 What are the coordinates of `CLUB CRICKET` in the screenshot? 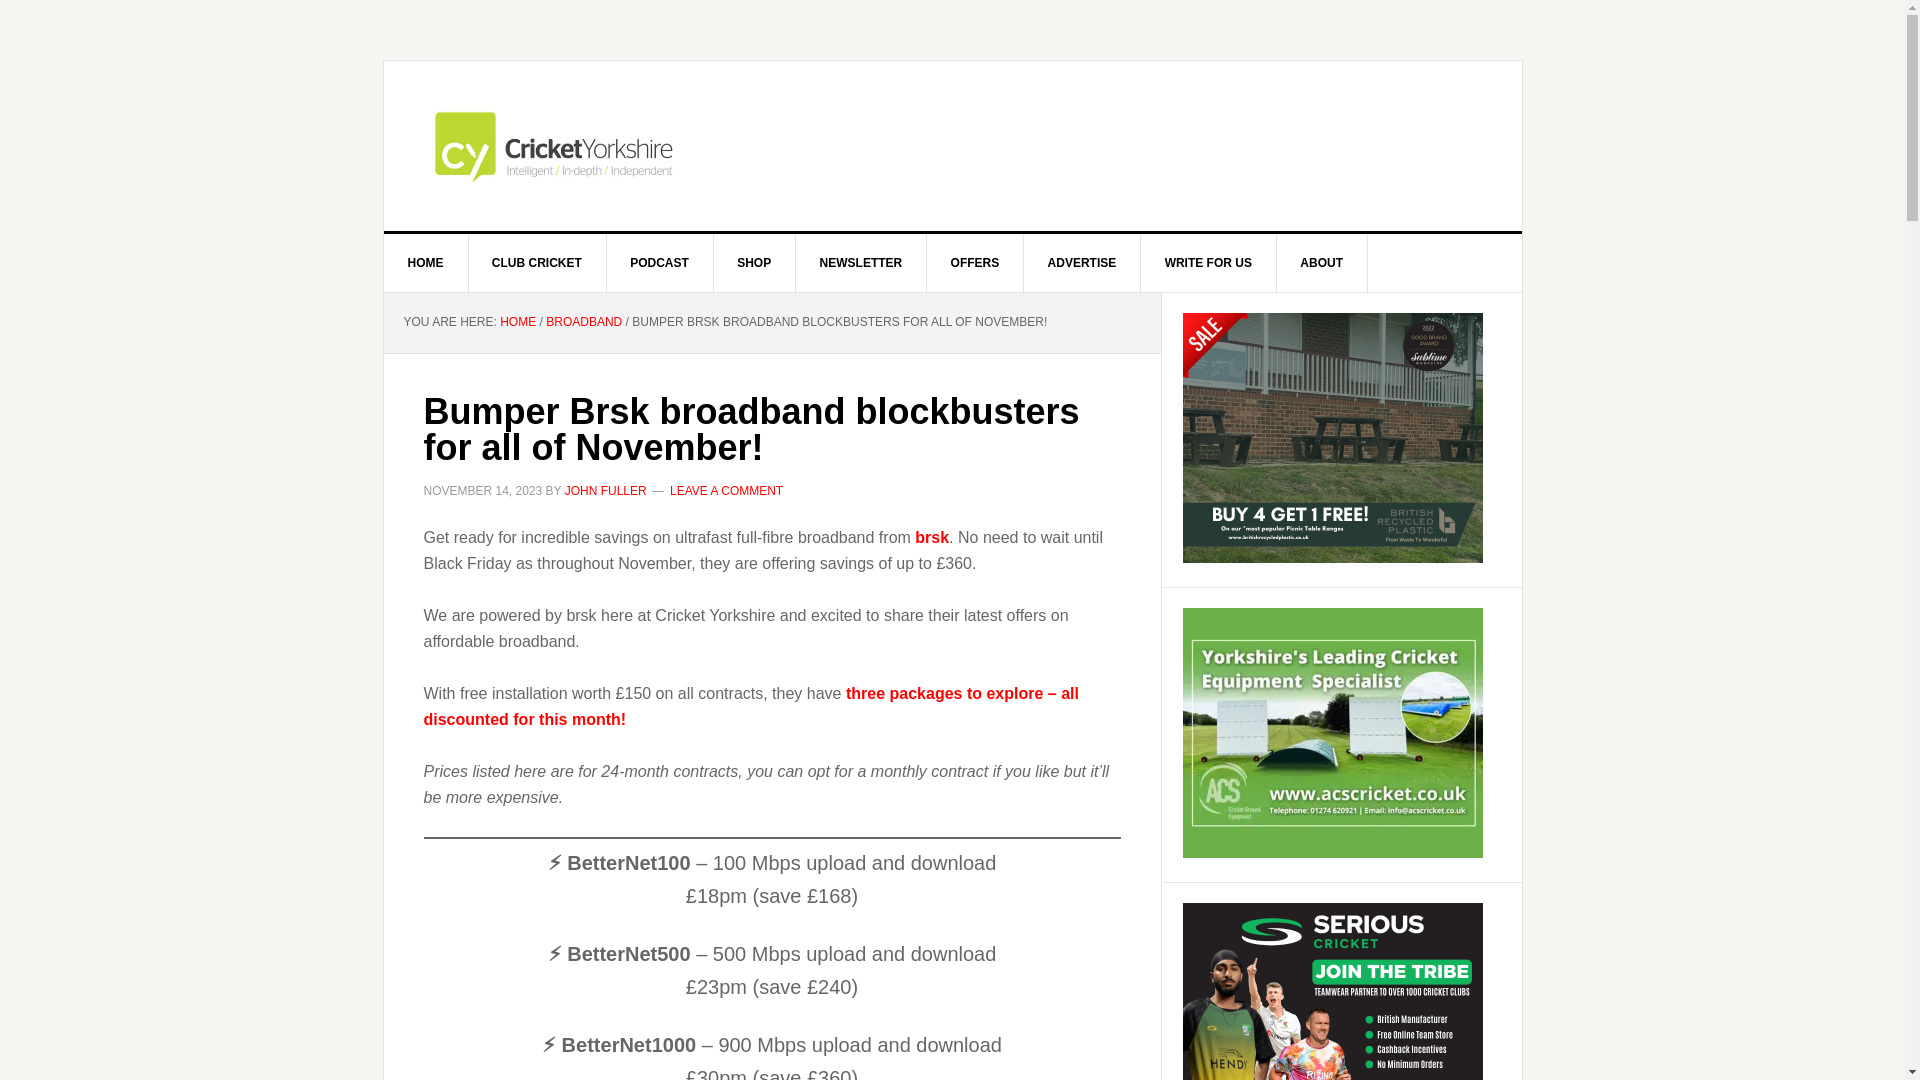 It's located at (537, 262).